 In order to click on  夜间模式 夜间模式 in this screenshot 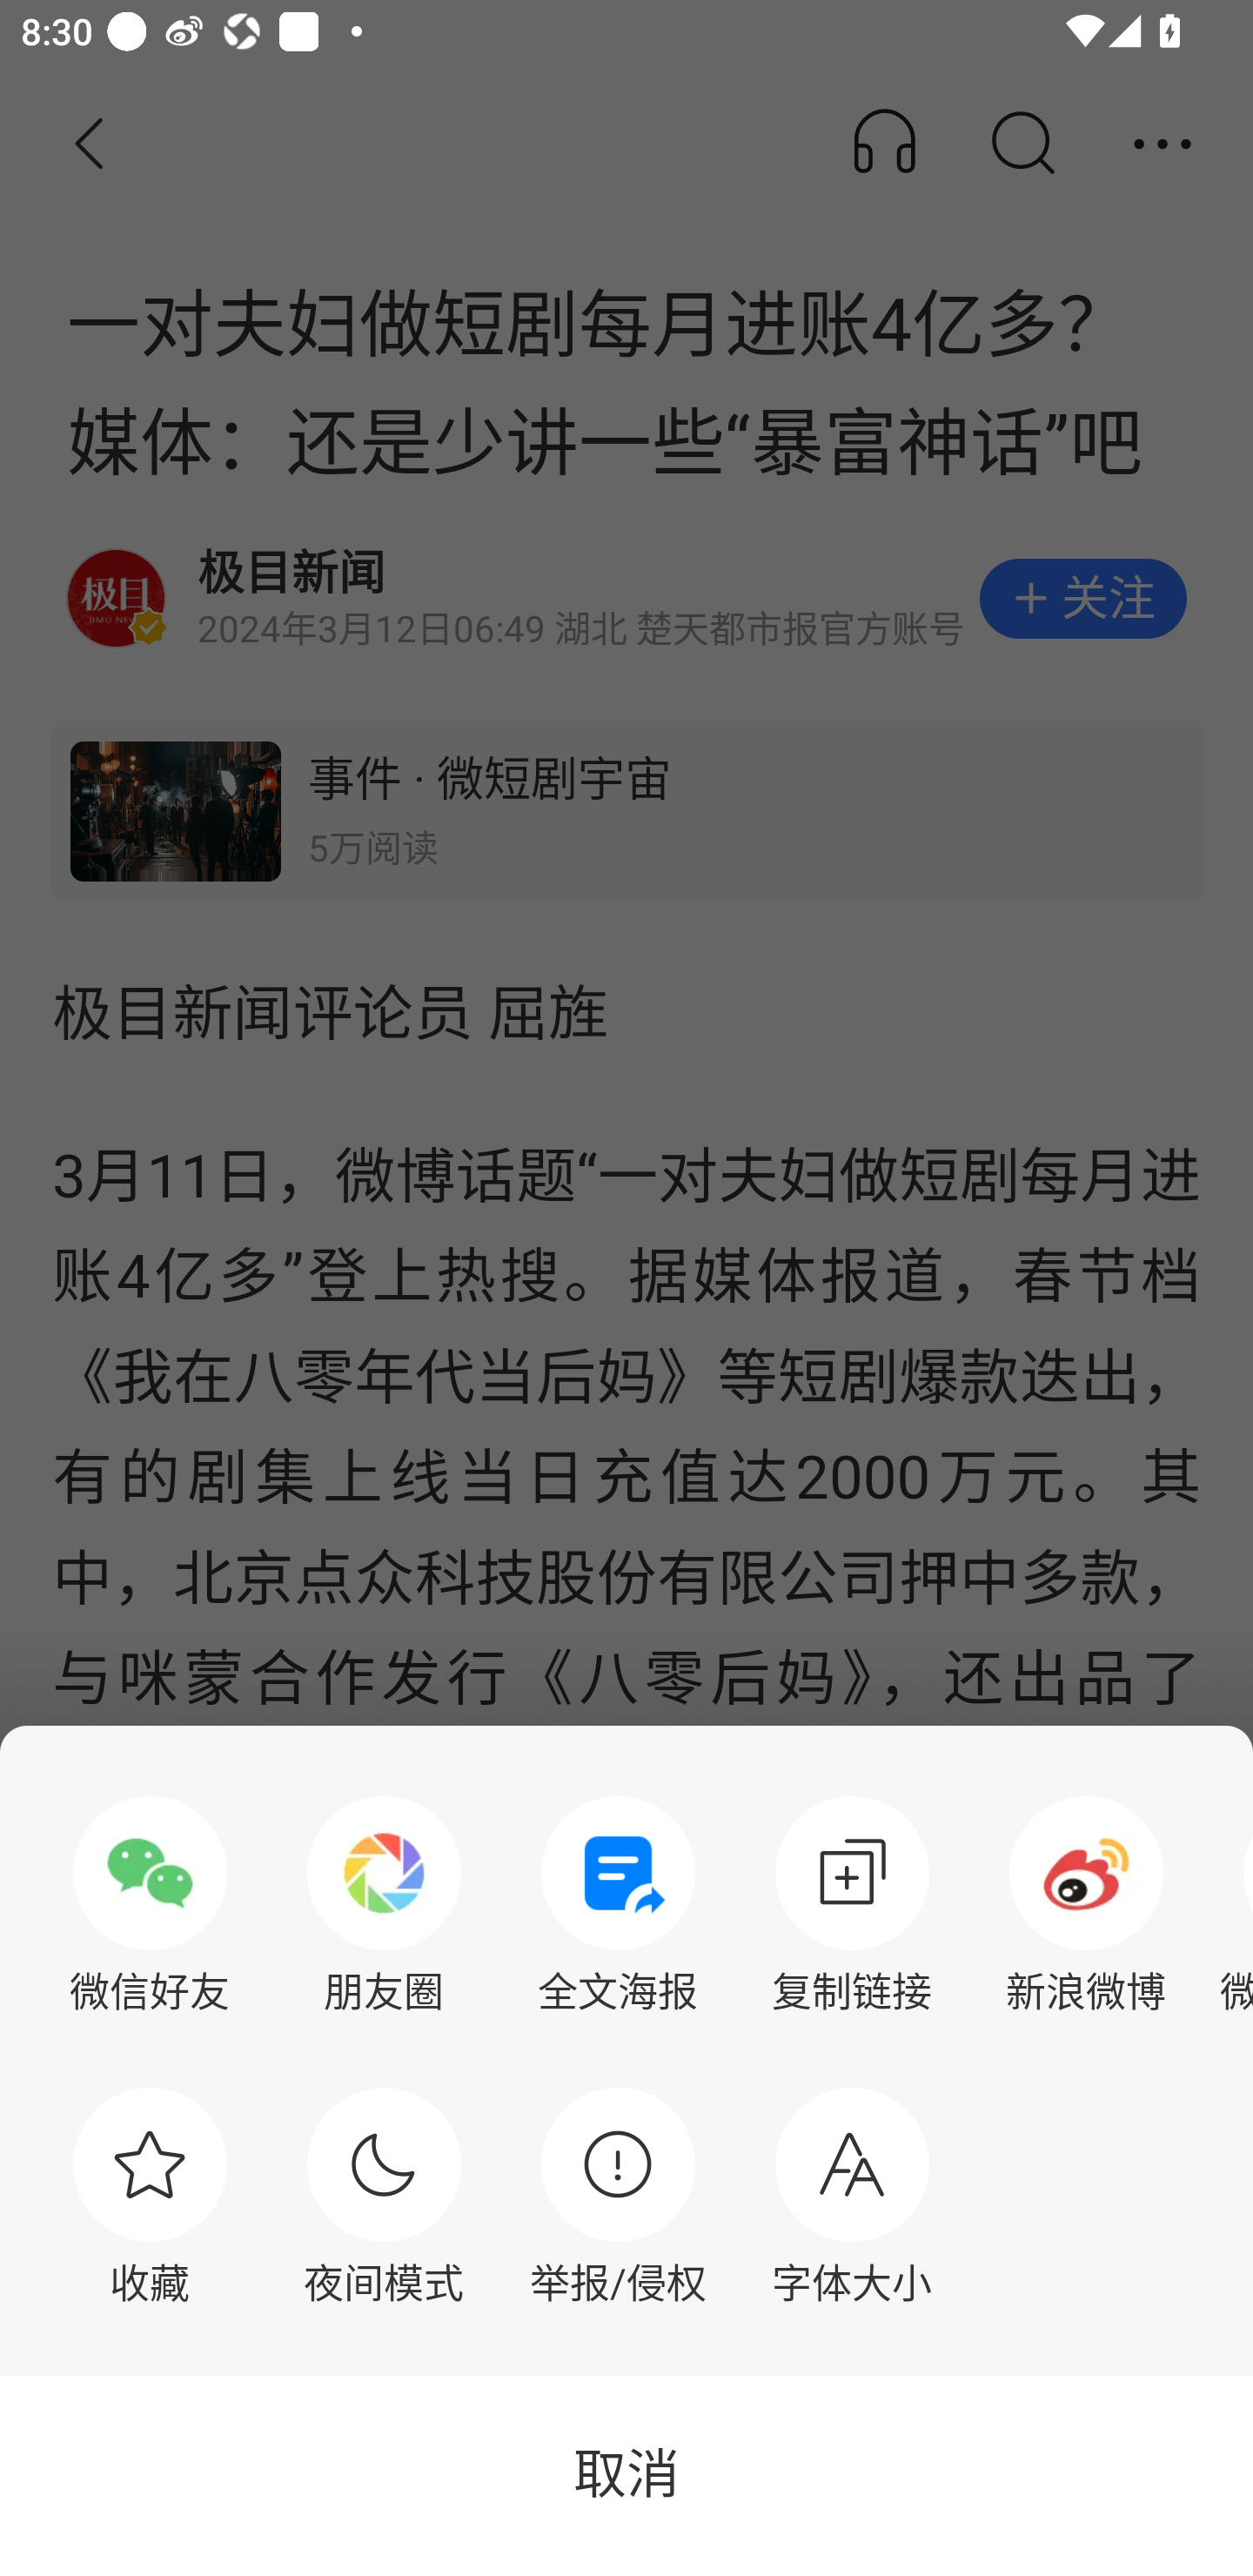, I will do `click(384, 2197)`.